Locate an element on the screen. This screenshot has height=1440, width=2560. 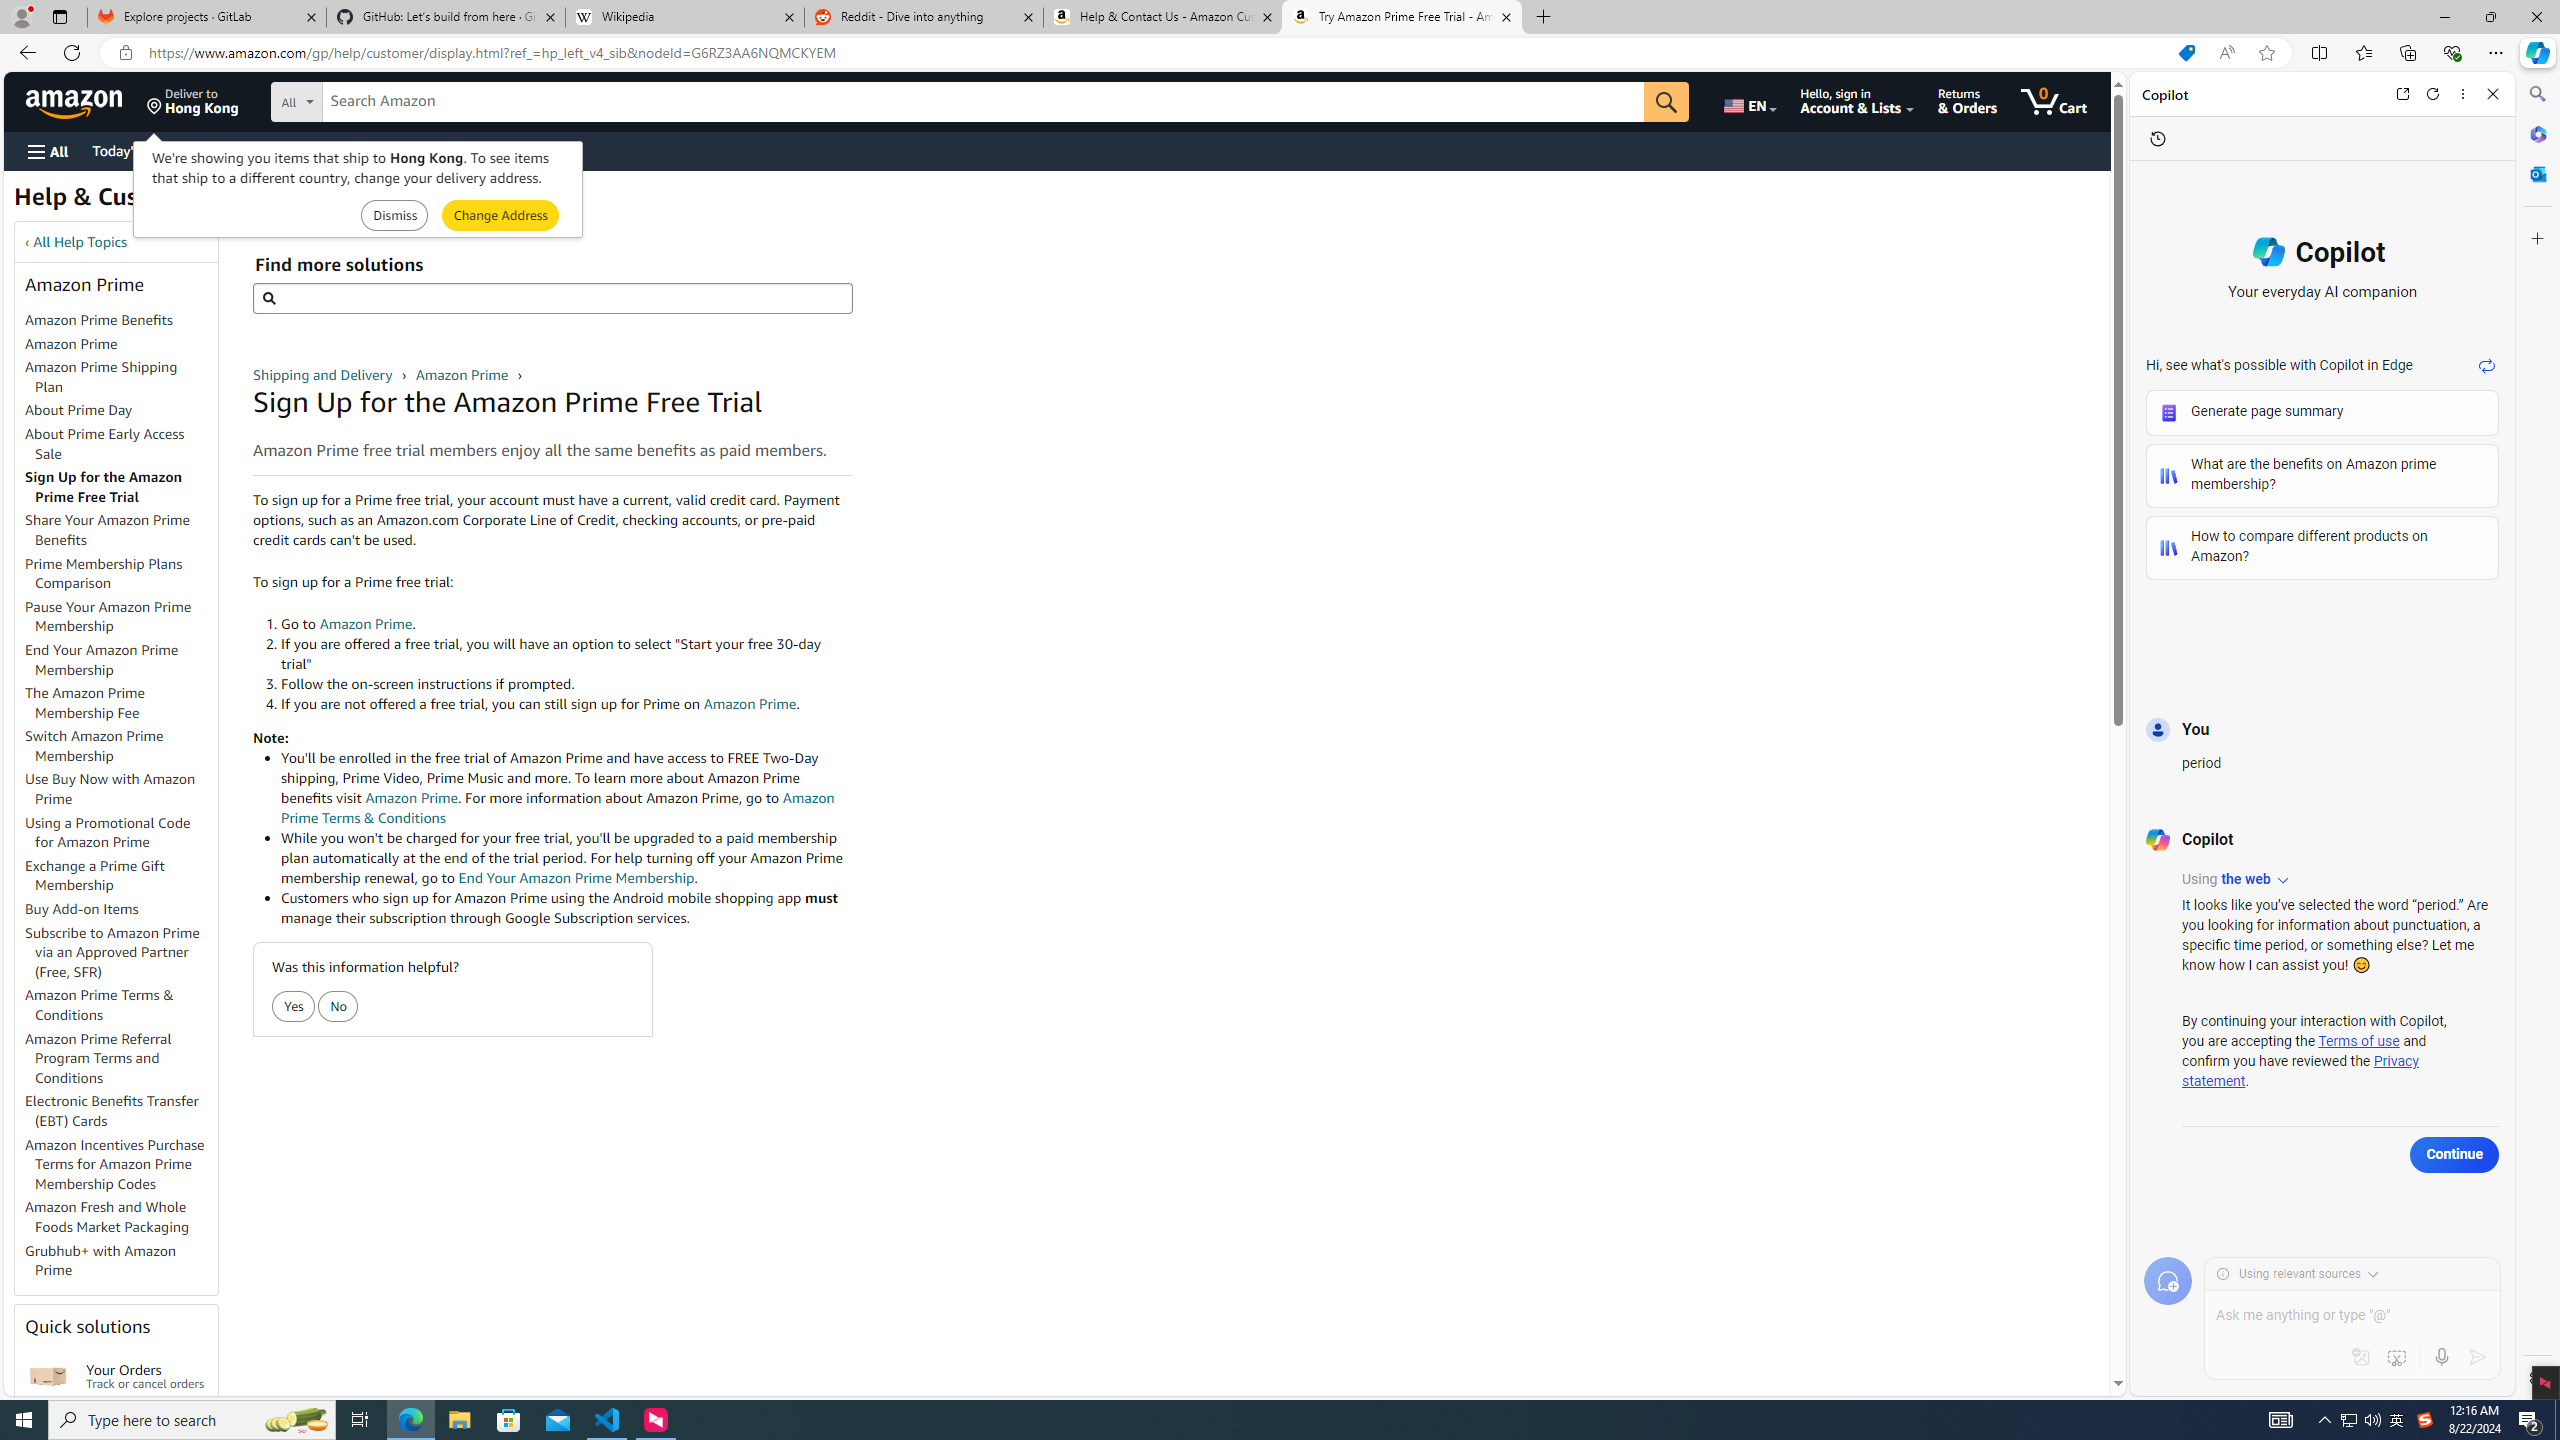
Open Menu is located at coordinates (46, 152).